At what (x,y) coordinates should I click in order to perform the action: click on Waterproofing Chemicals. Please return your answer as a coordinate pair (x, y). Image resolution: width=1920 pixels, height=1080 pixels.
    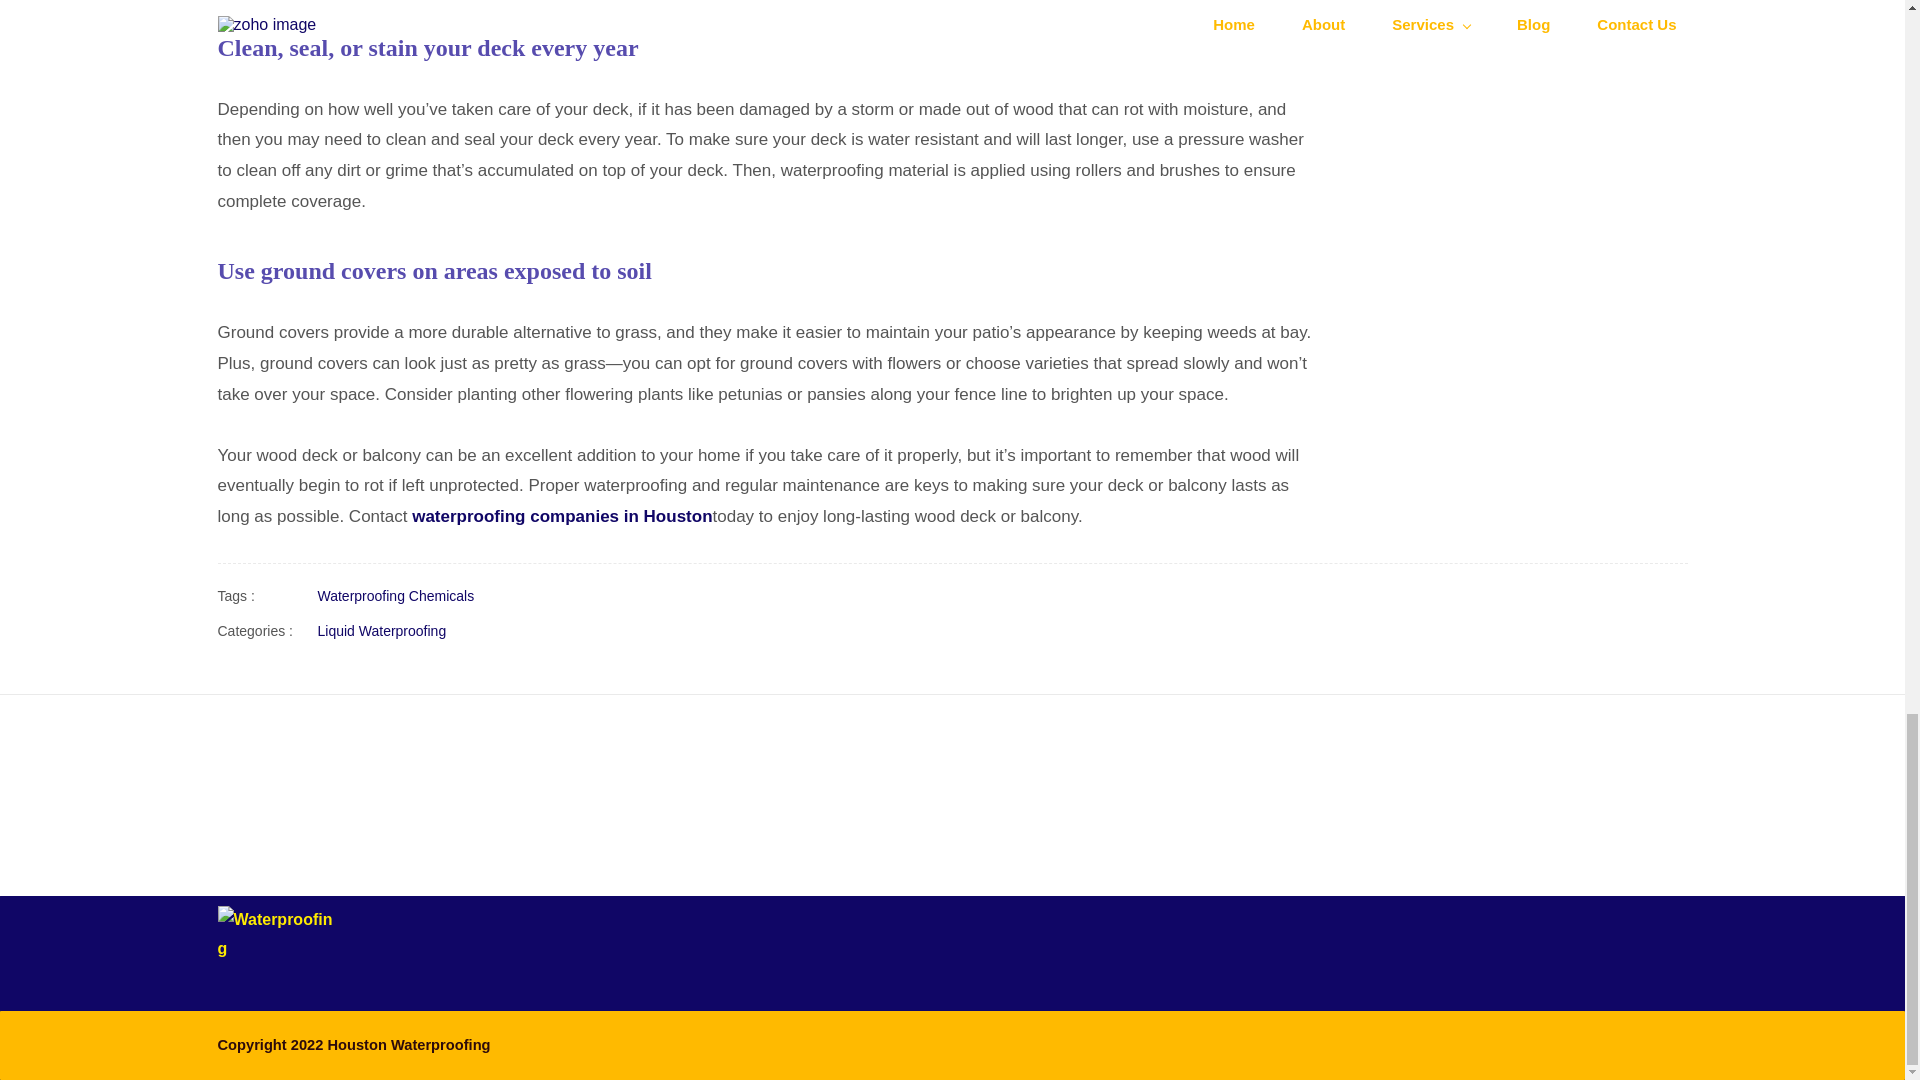
    Looking at the image, I should click on (396, 596).